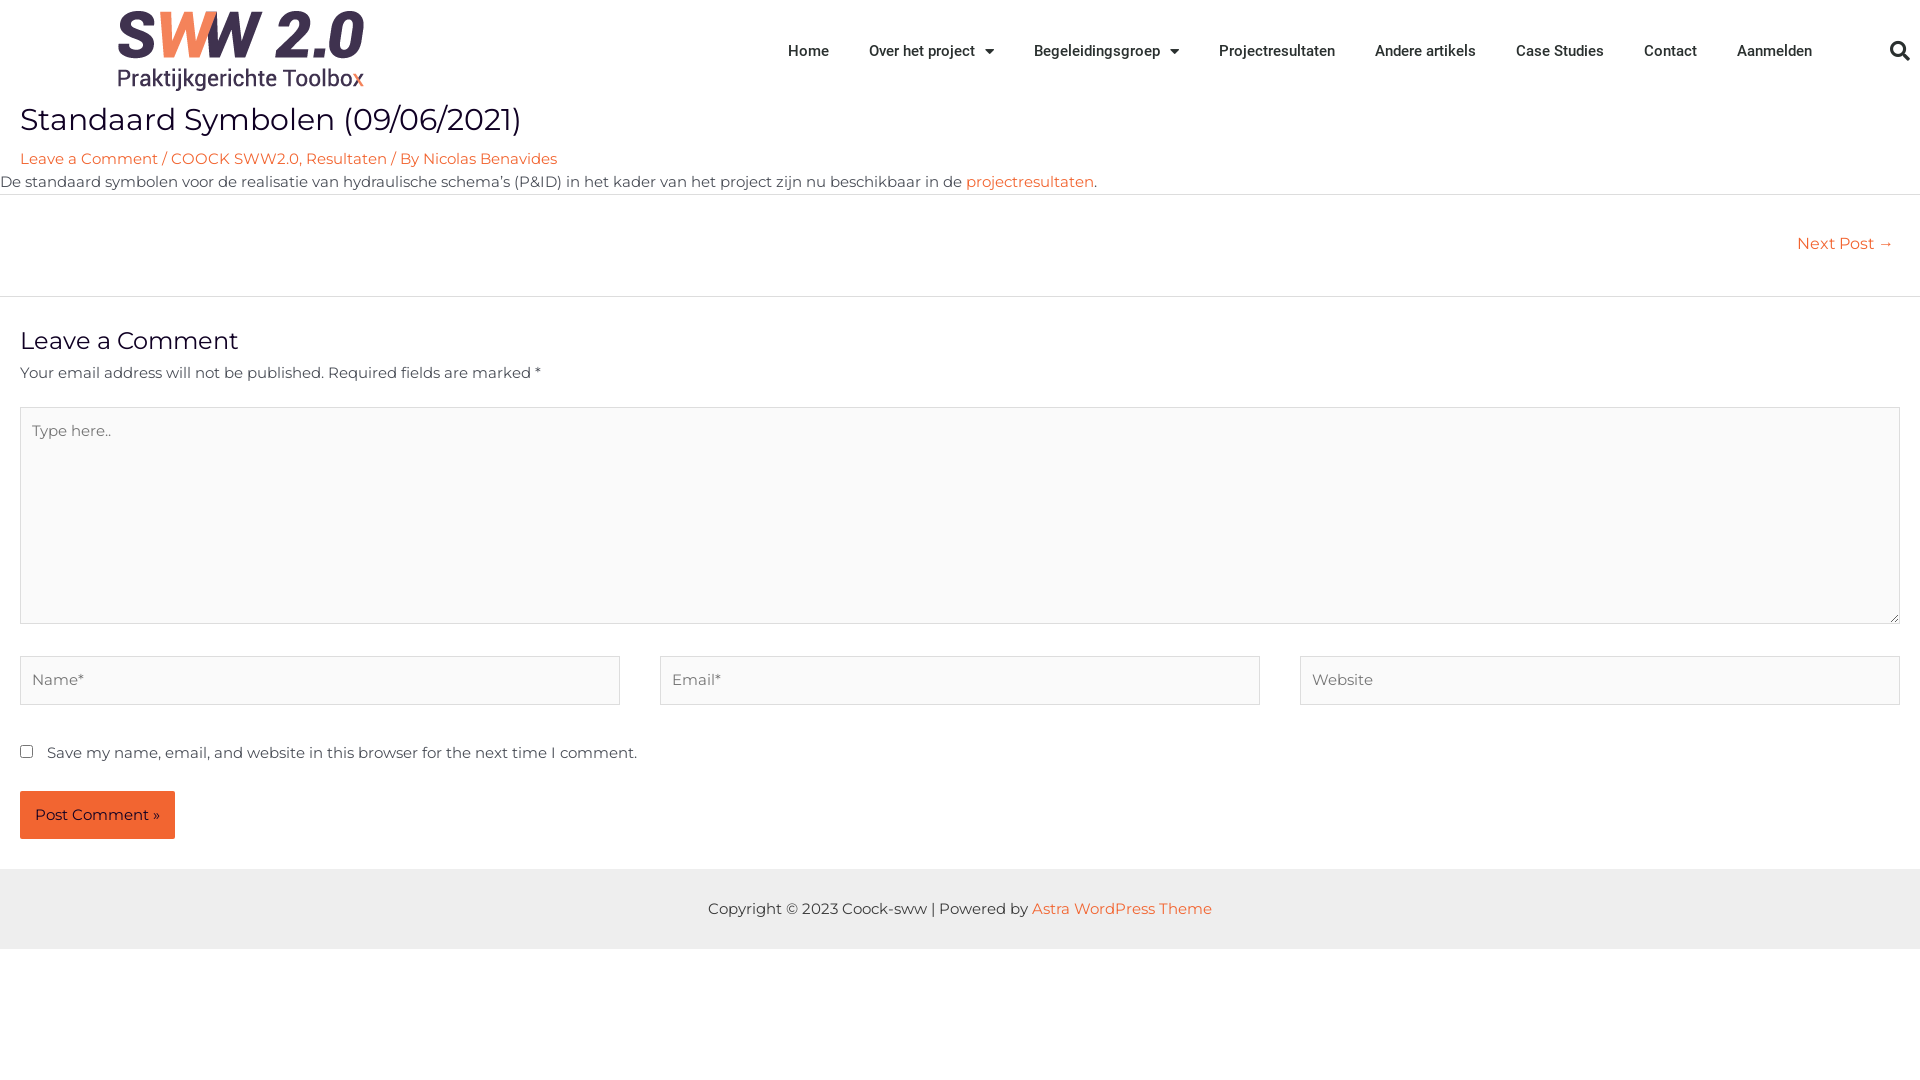  What do you see at coordinates (1030, 182) in the screenshot?
I see `projectresultaten` at bounding box center [1030, 182].